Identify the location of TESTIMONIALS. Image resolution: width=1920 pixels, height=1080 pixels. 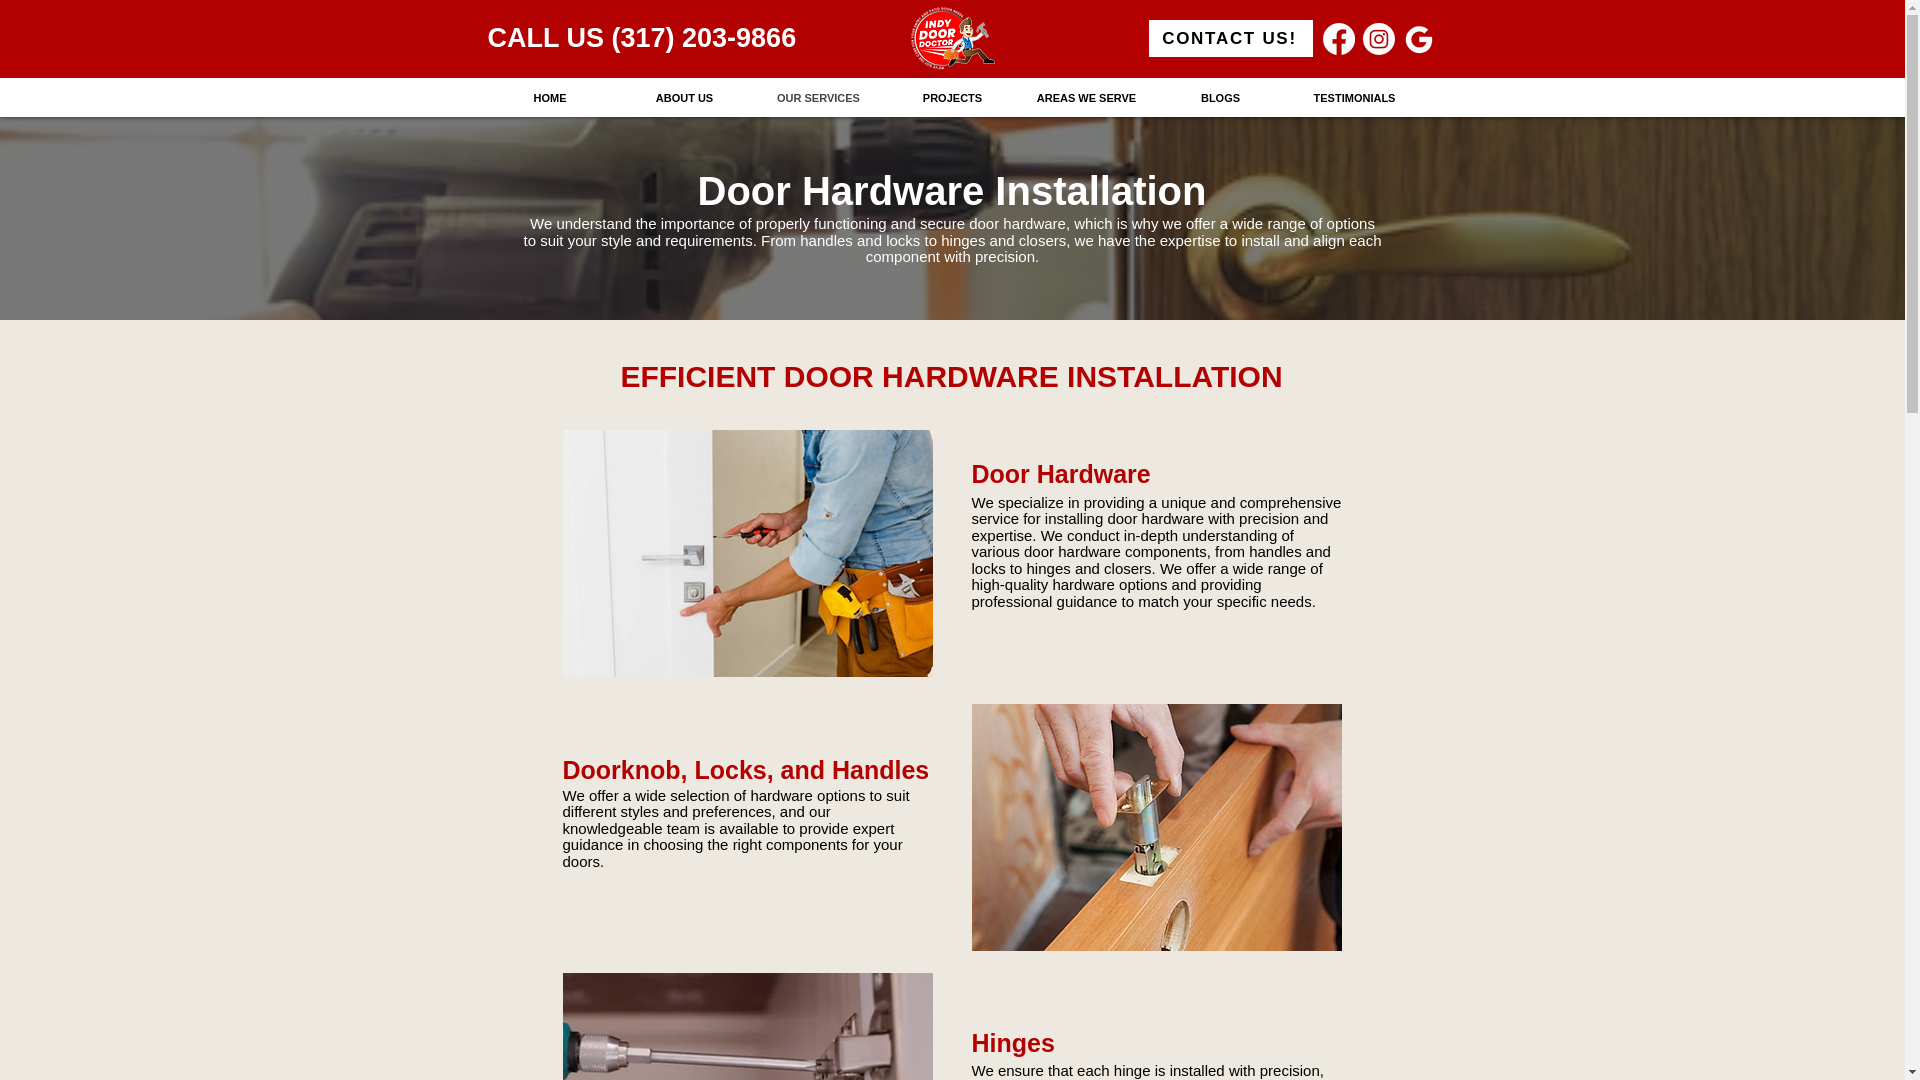
(1355, 98).